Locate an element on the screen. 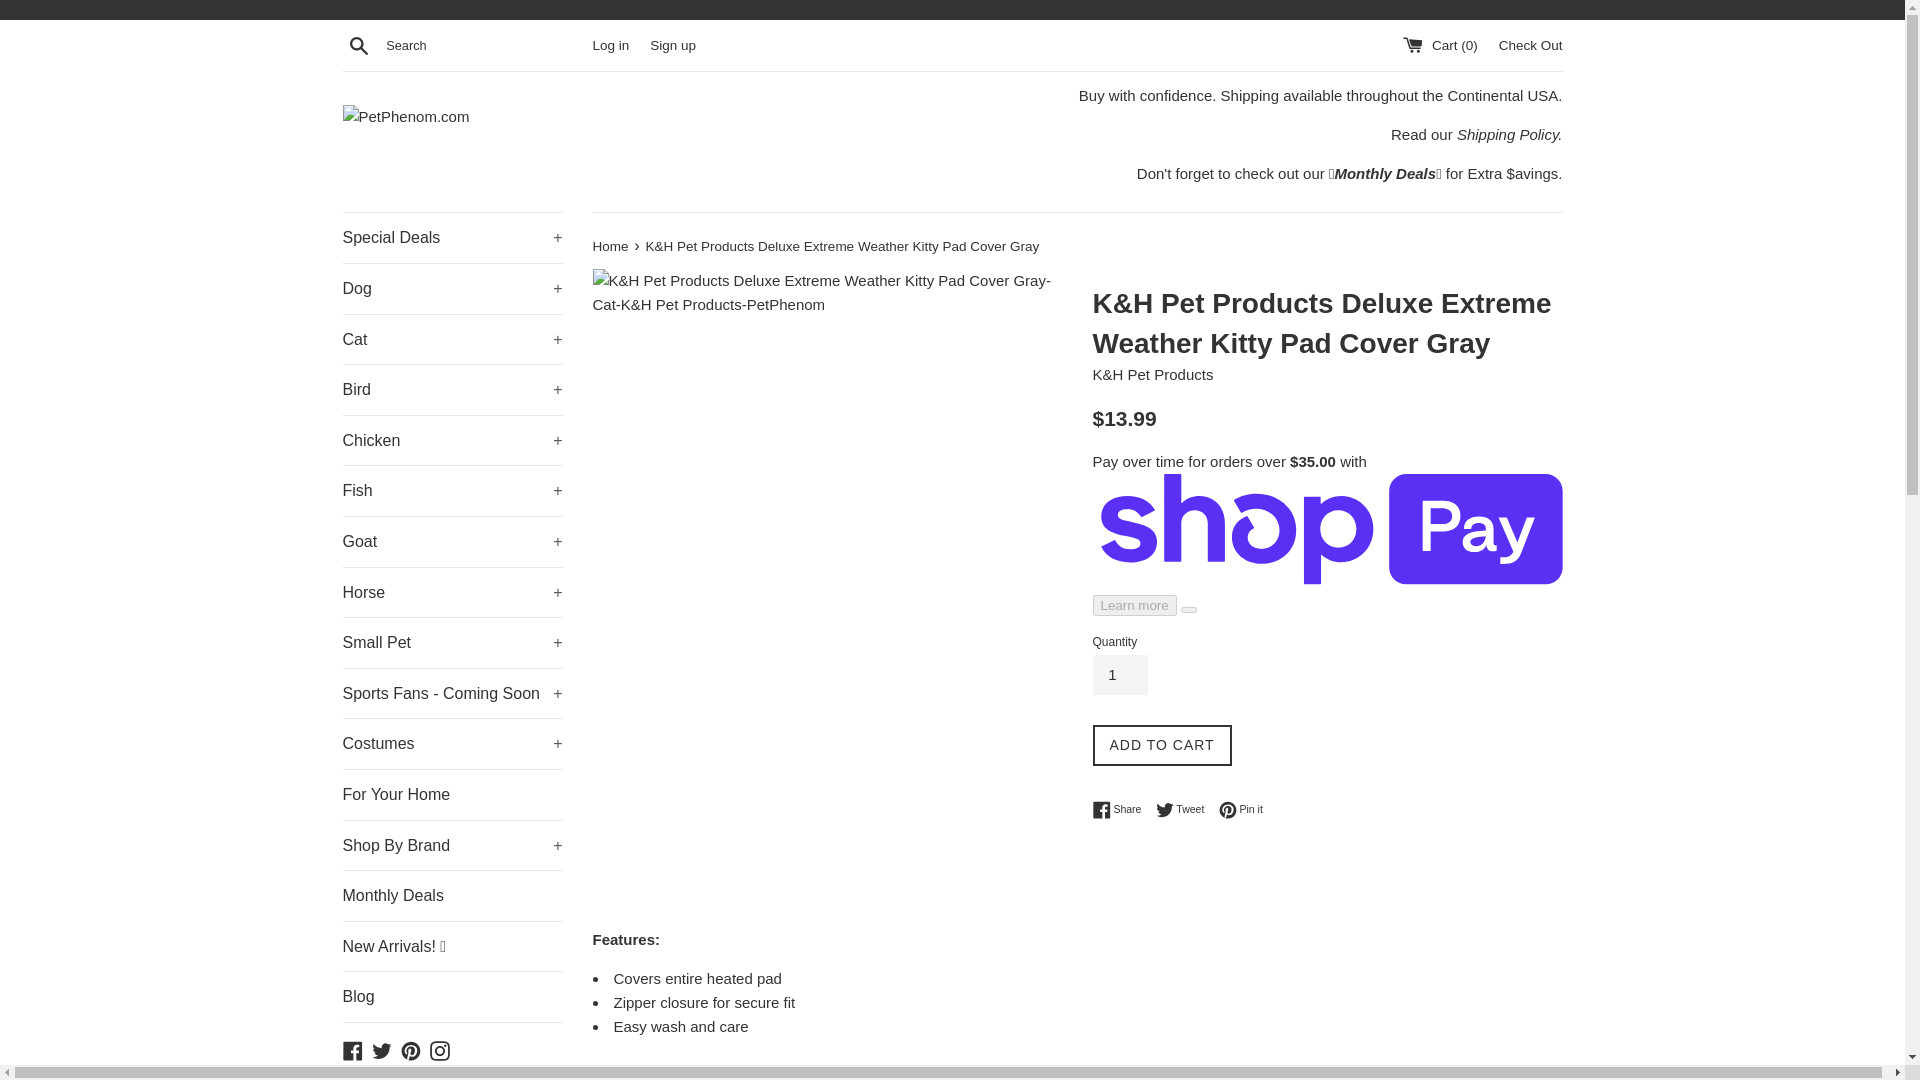  PetPhenom on Twitter is located at coordinates (382, 1050).